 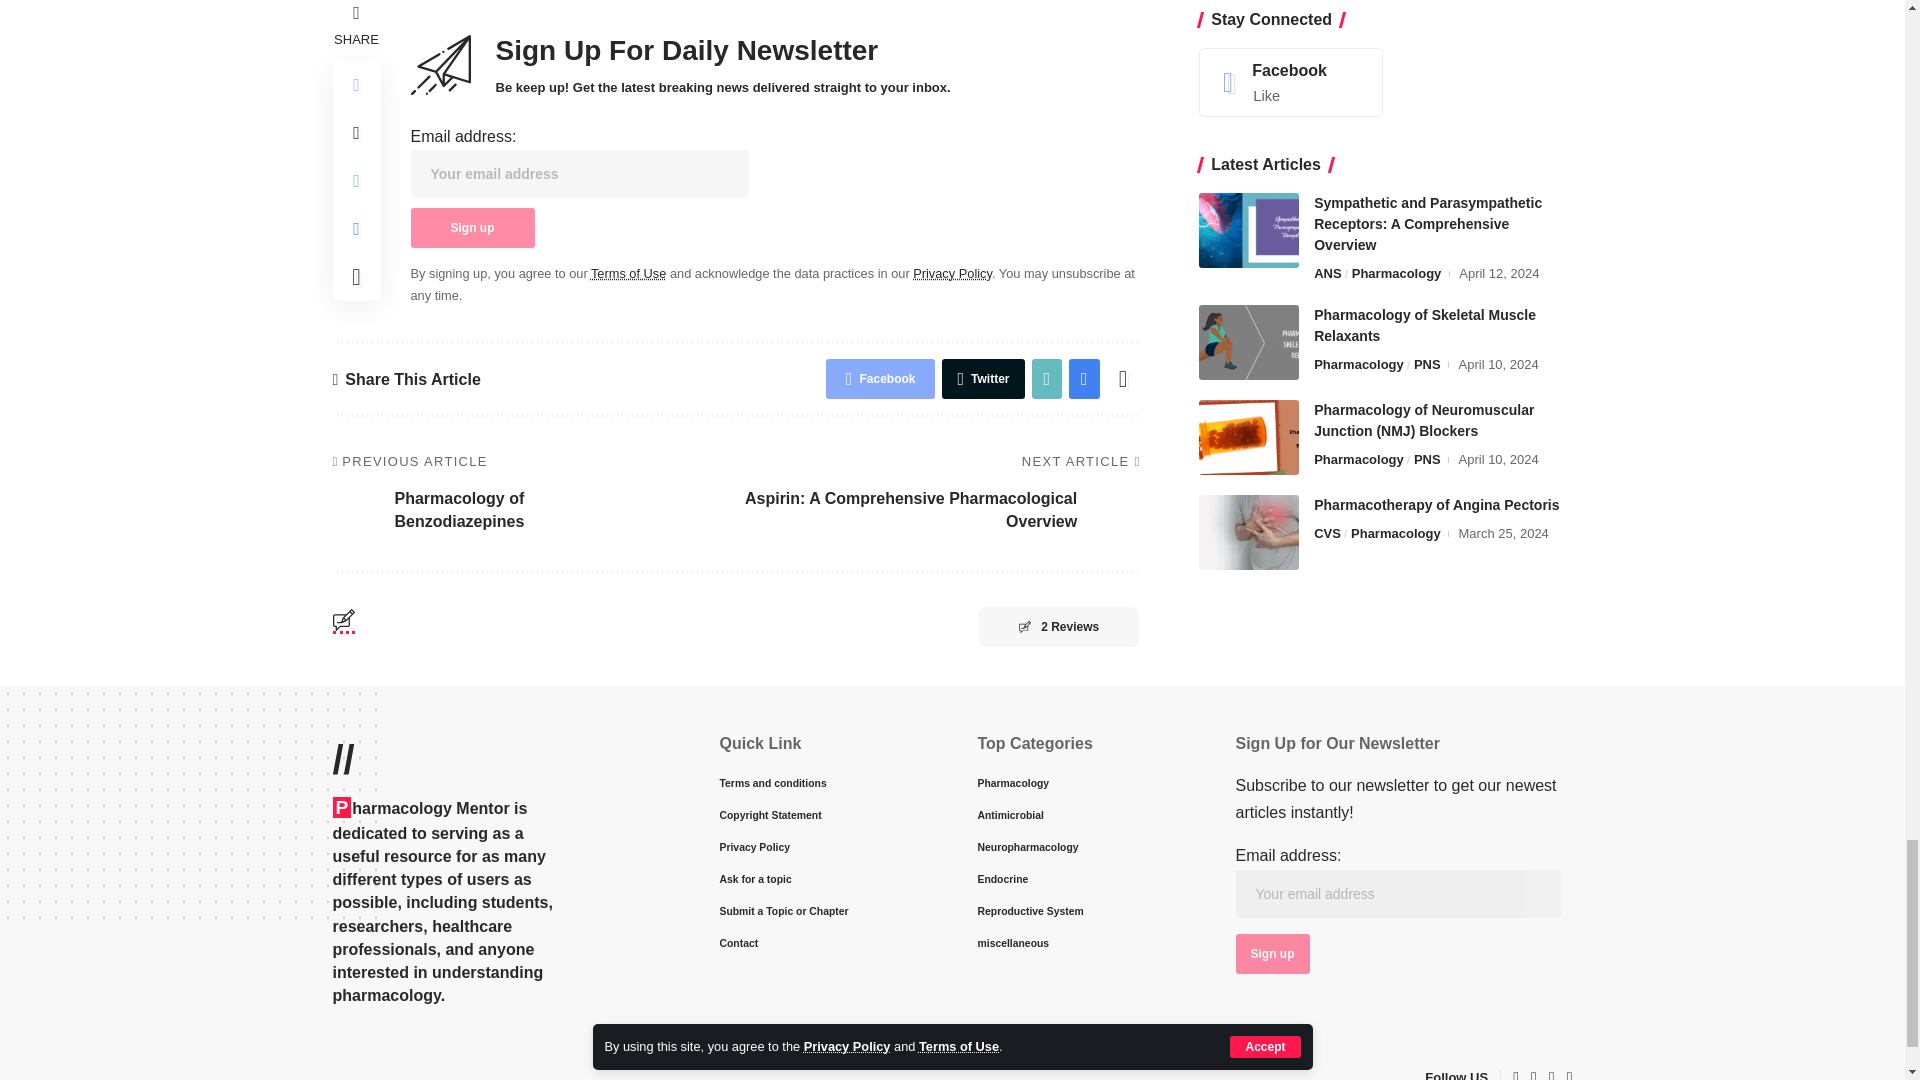 What do you see at coordinates (416, 1066) in the screenshot?
I see `Pharmacology Mentor` at bounding box center [416, 1066].